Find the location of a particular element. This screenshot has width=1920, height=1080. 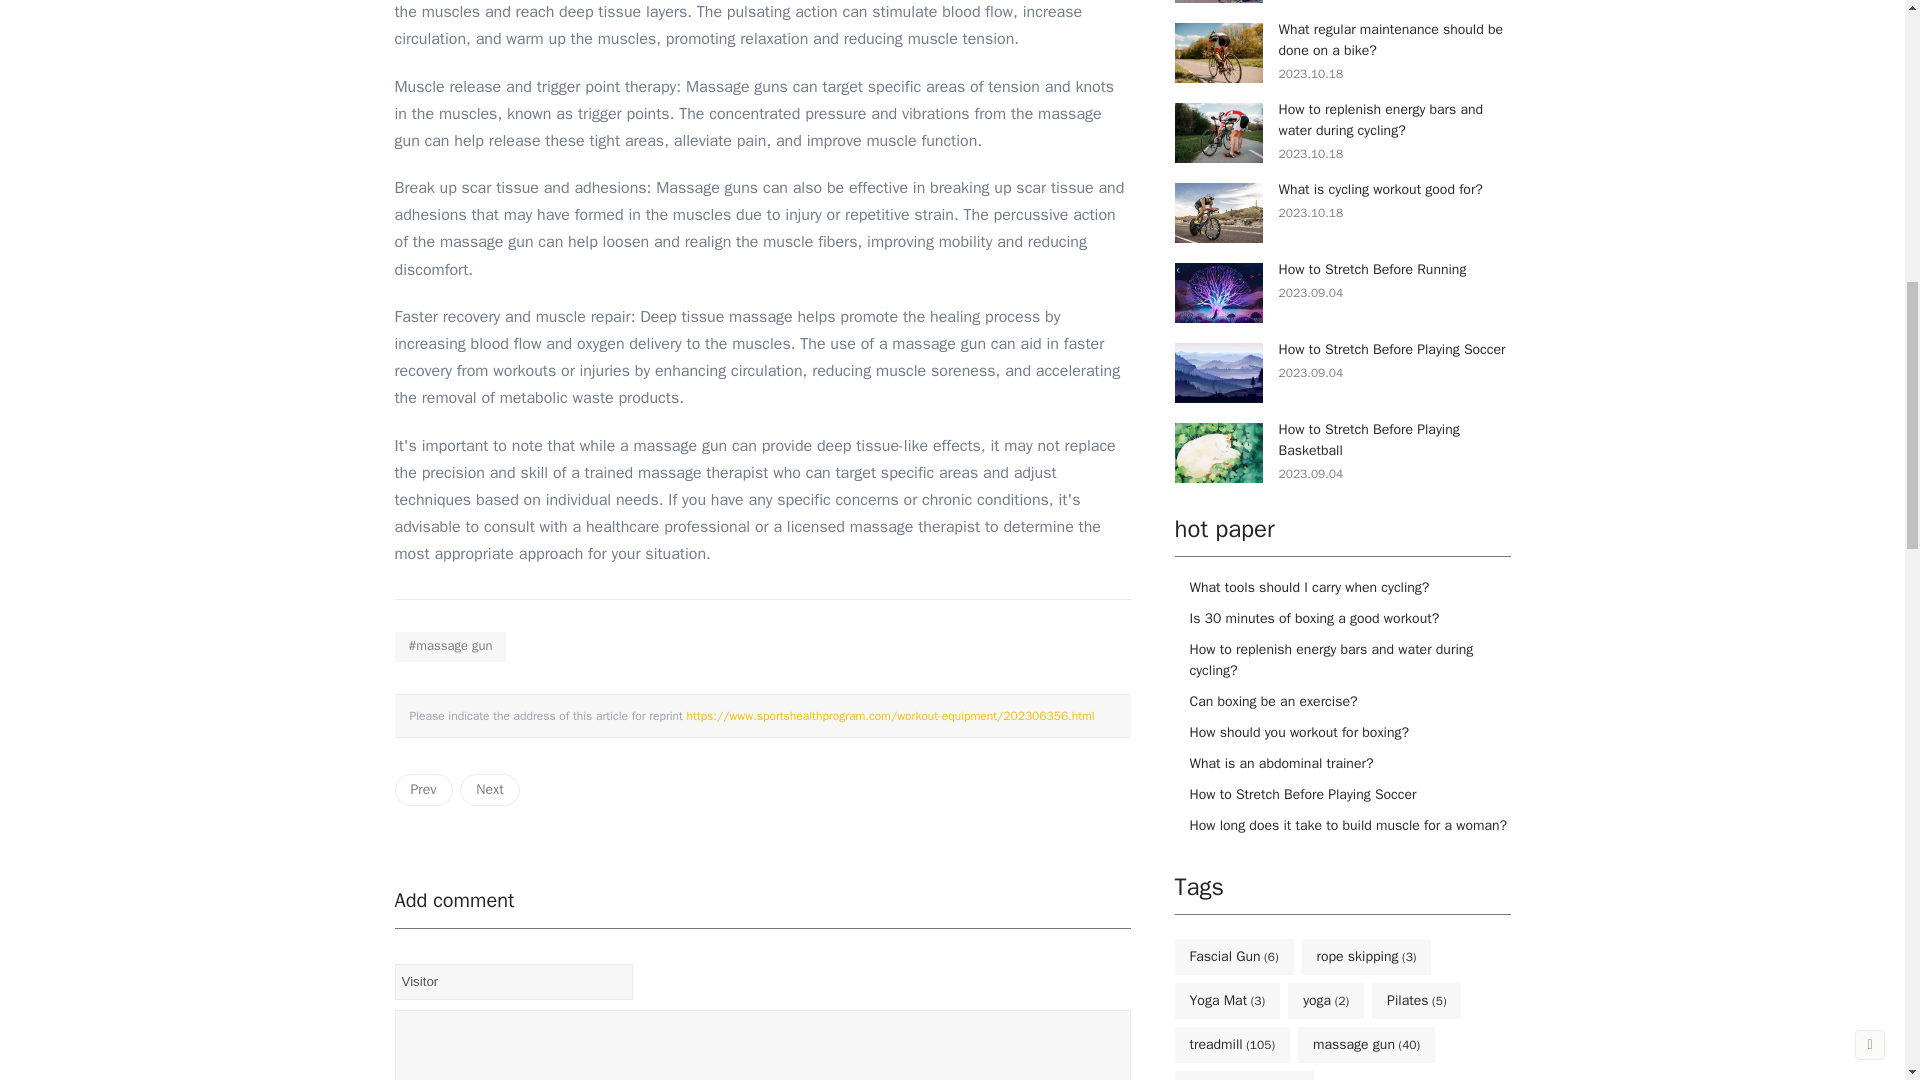

Next is located at coordinates (489, 790).